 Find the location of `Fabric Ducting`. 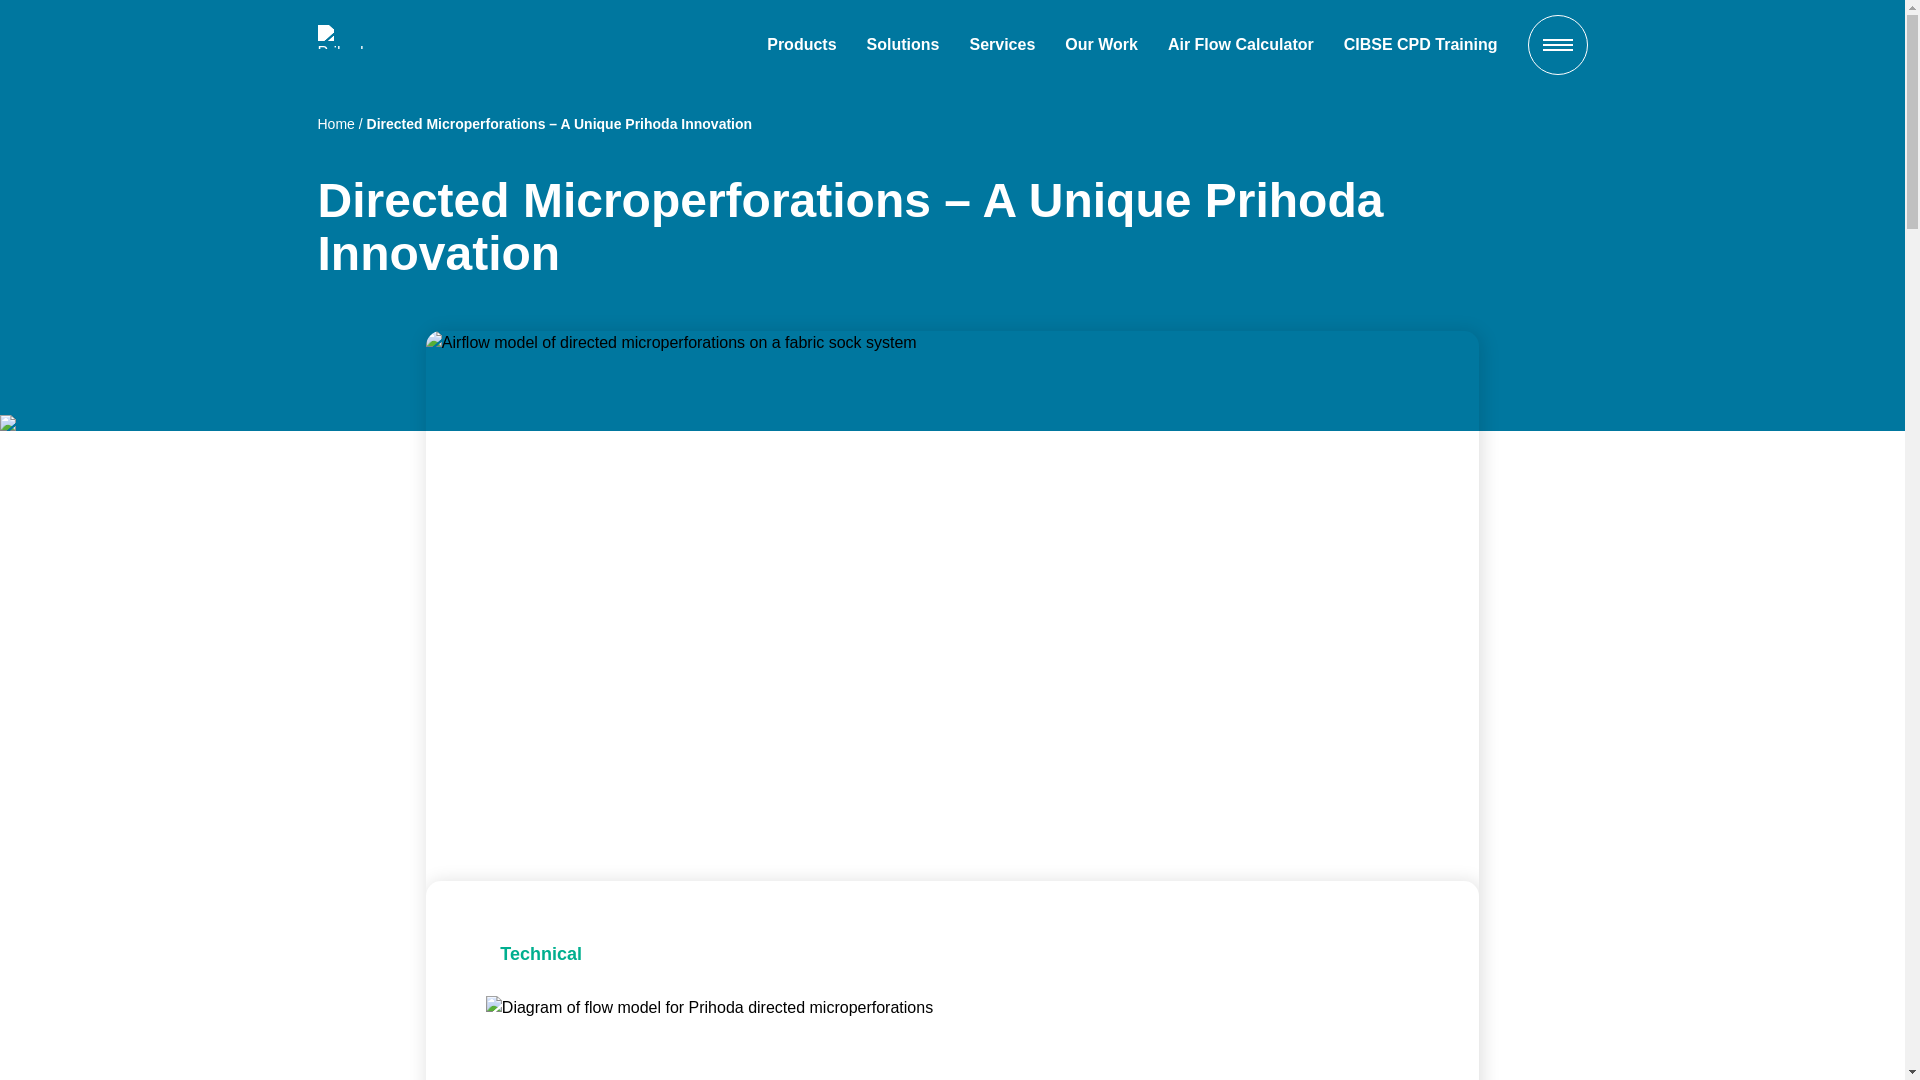

Fabric Ducting is located at coordinates (1332, 711).